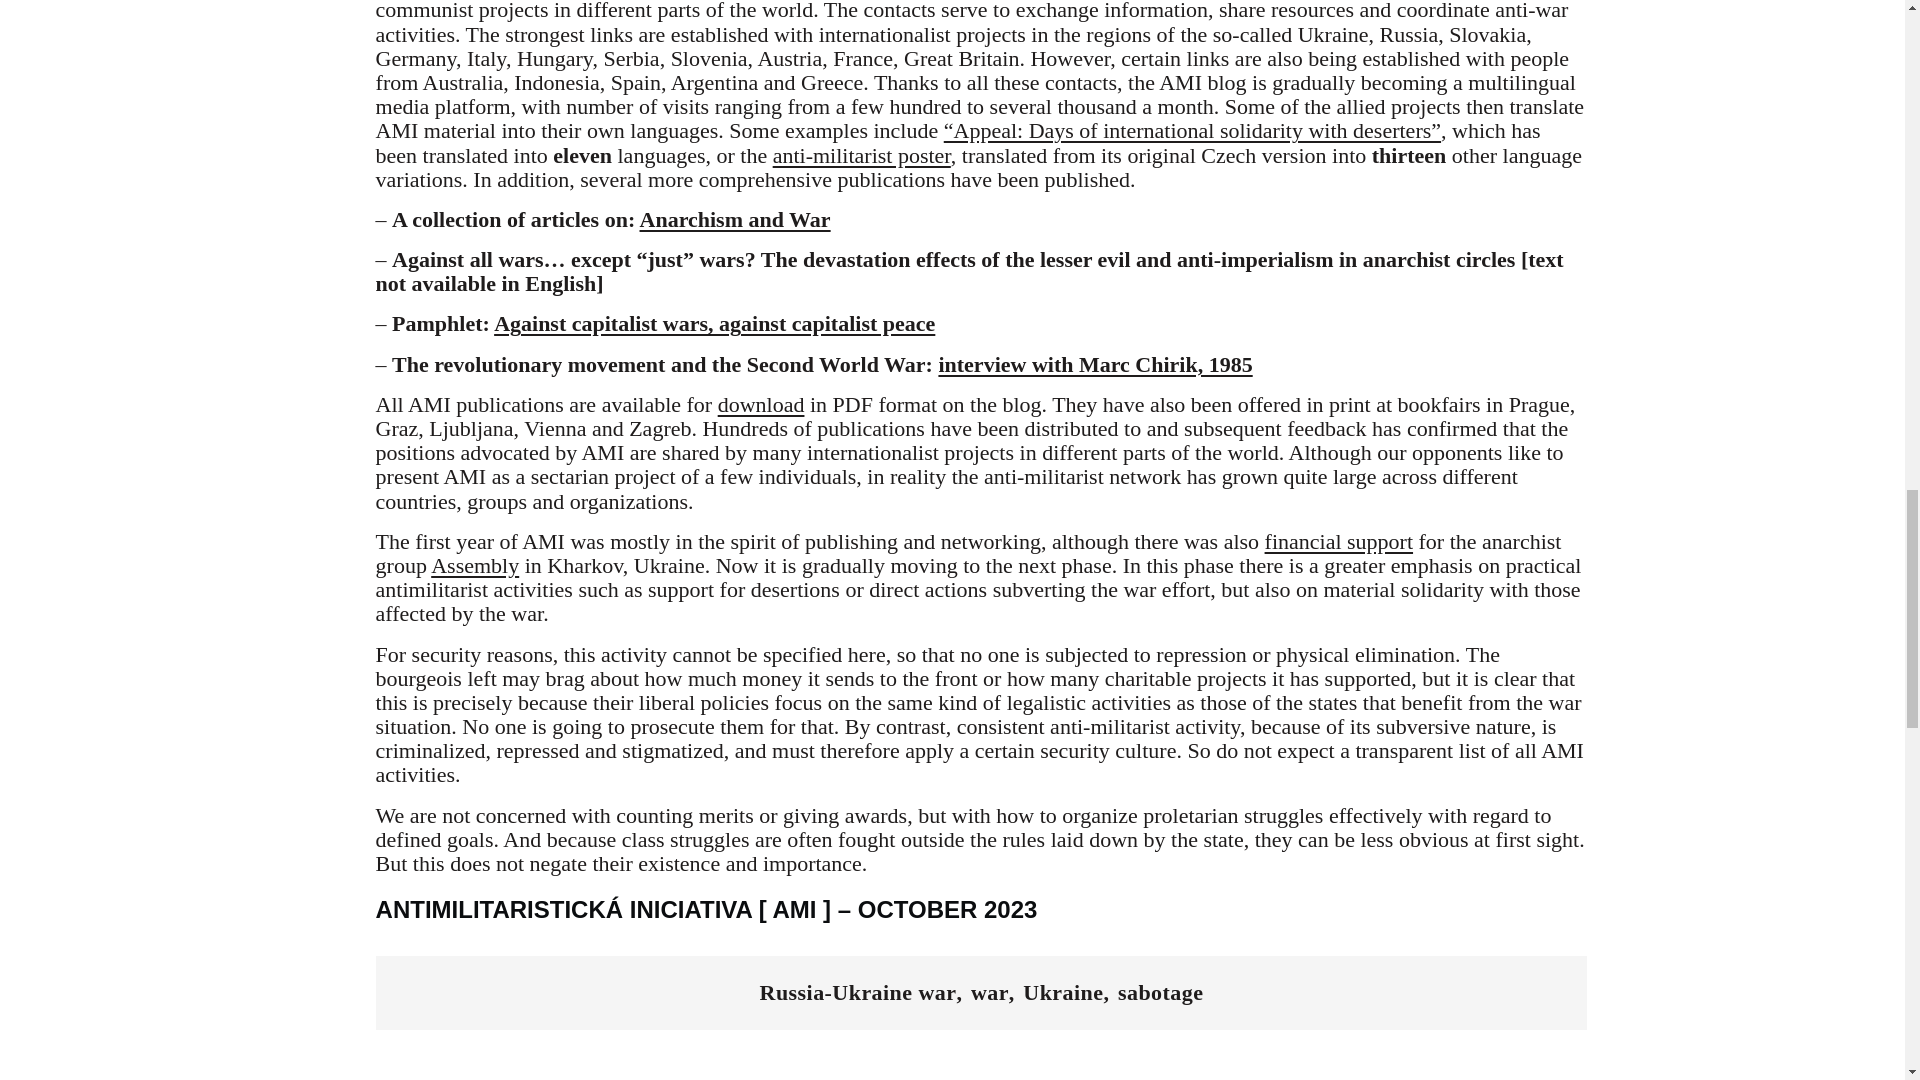 This screenshot has height=1080, width=1920. I want to click on download, so click(761, 404).